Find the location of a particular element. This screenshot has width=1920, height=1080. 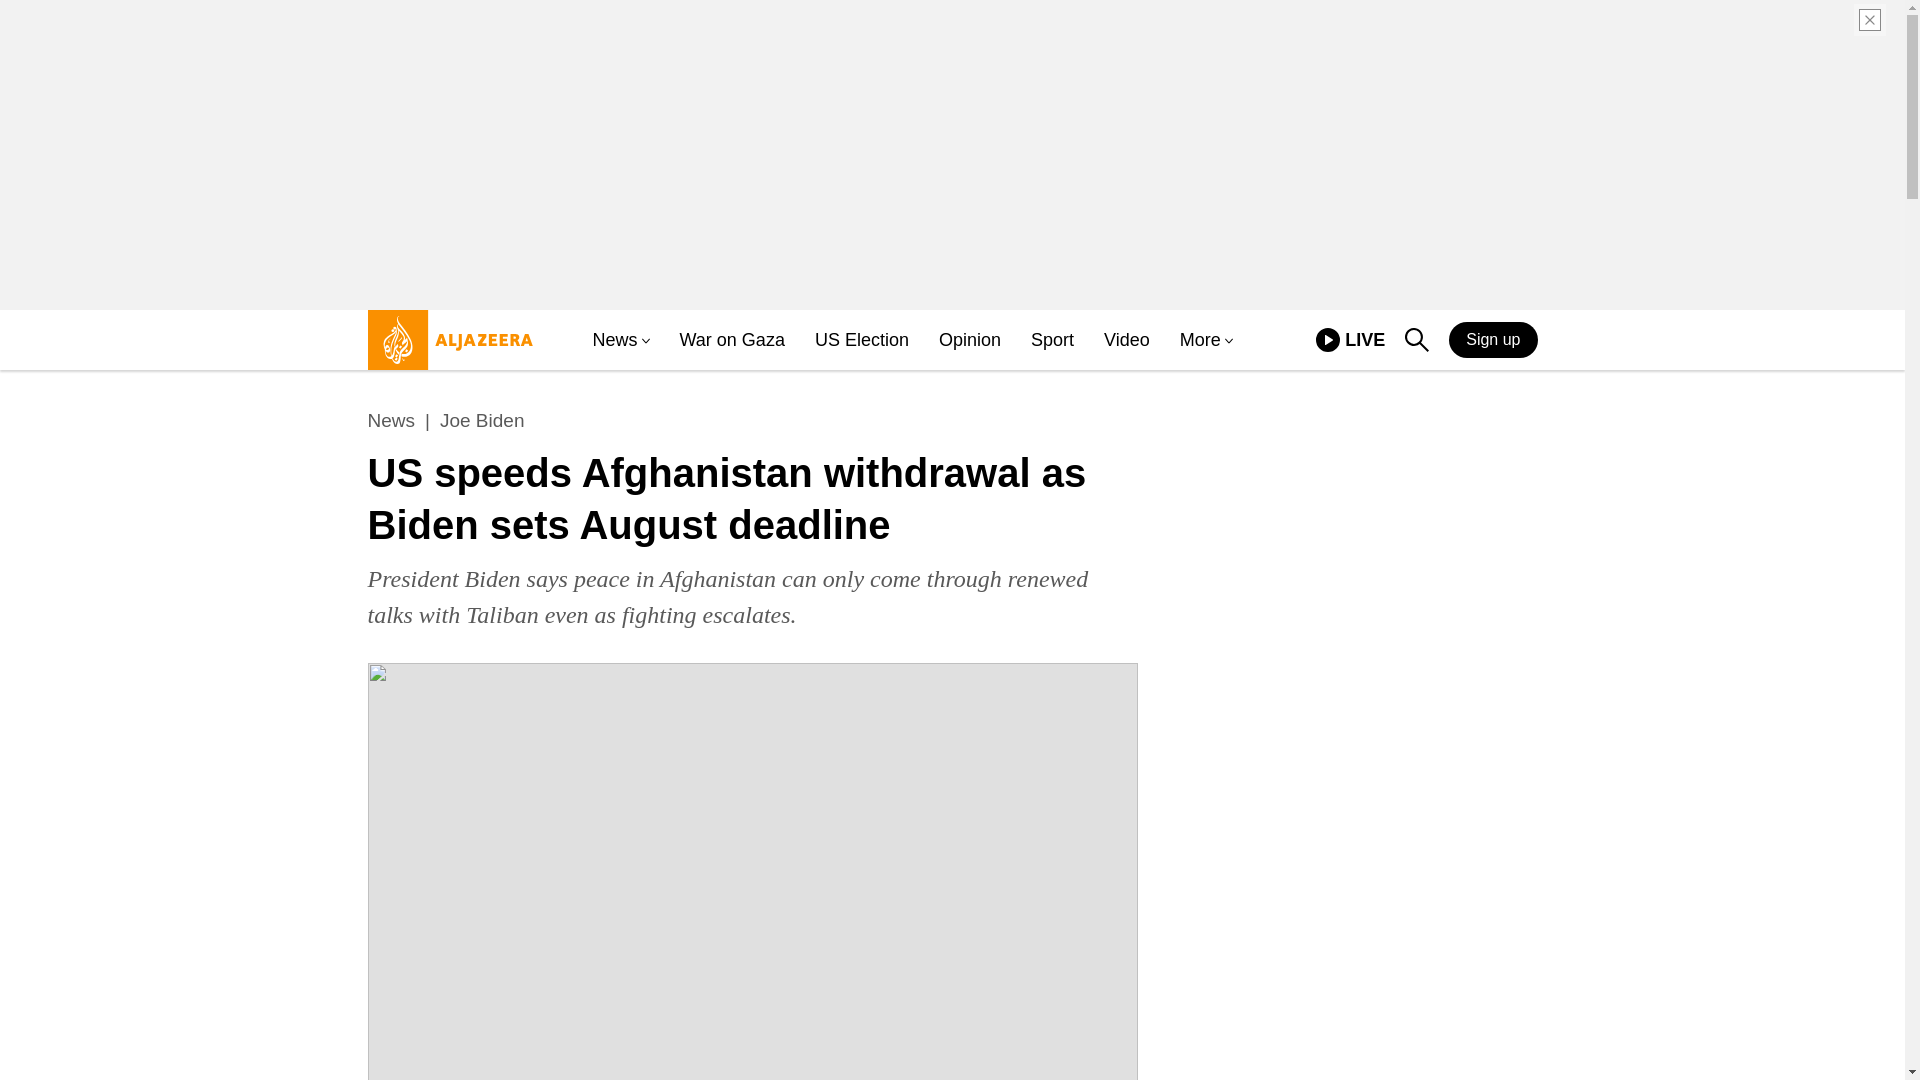

News is located at coordinates (392, 421).